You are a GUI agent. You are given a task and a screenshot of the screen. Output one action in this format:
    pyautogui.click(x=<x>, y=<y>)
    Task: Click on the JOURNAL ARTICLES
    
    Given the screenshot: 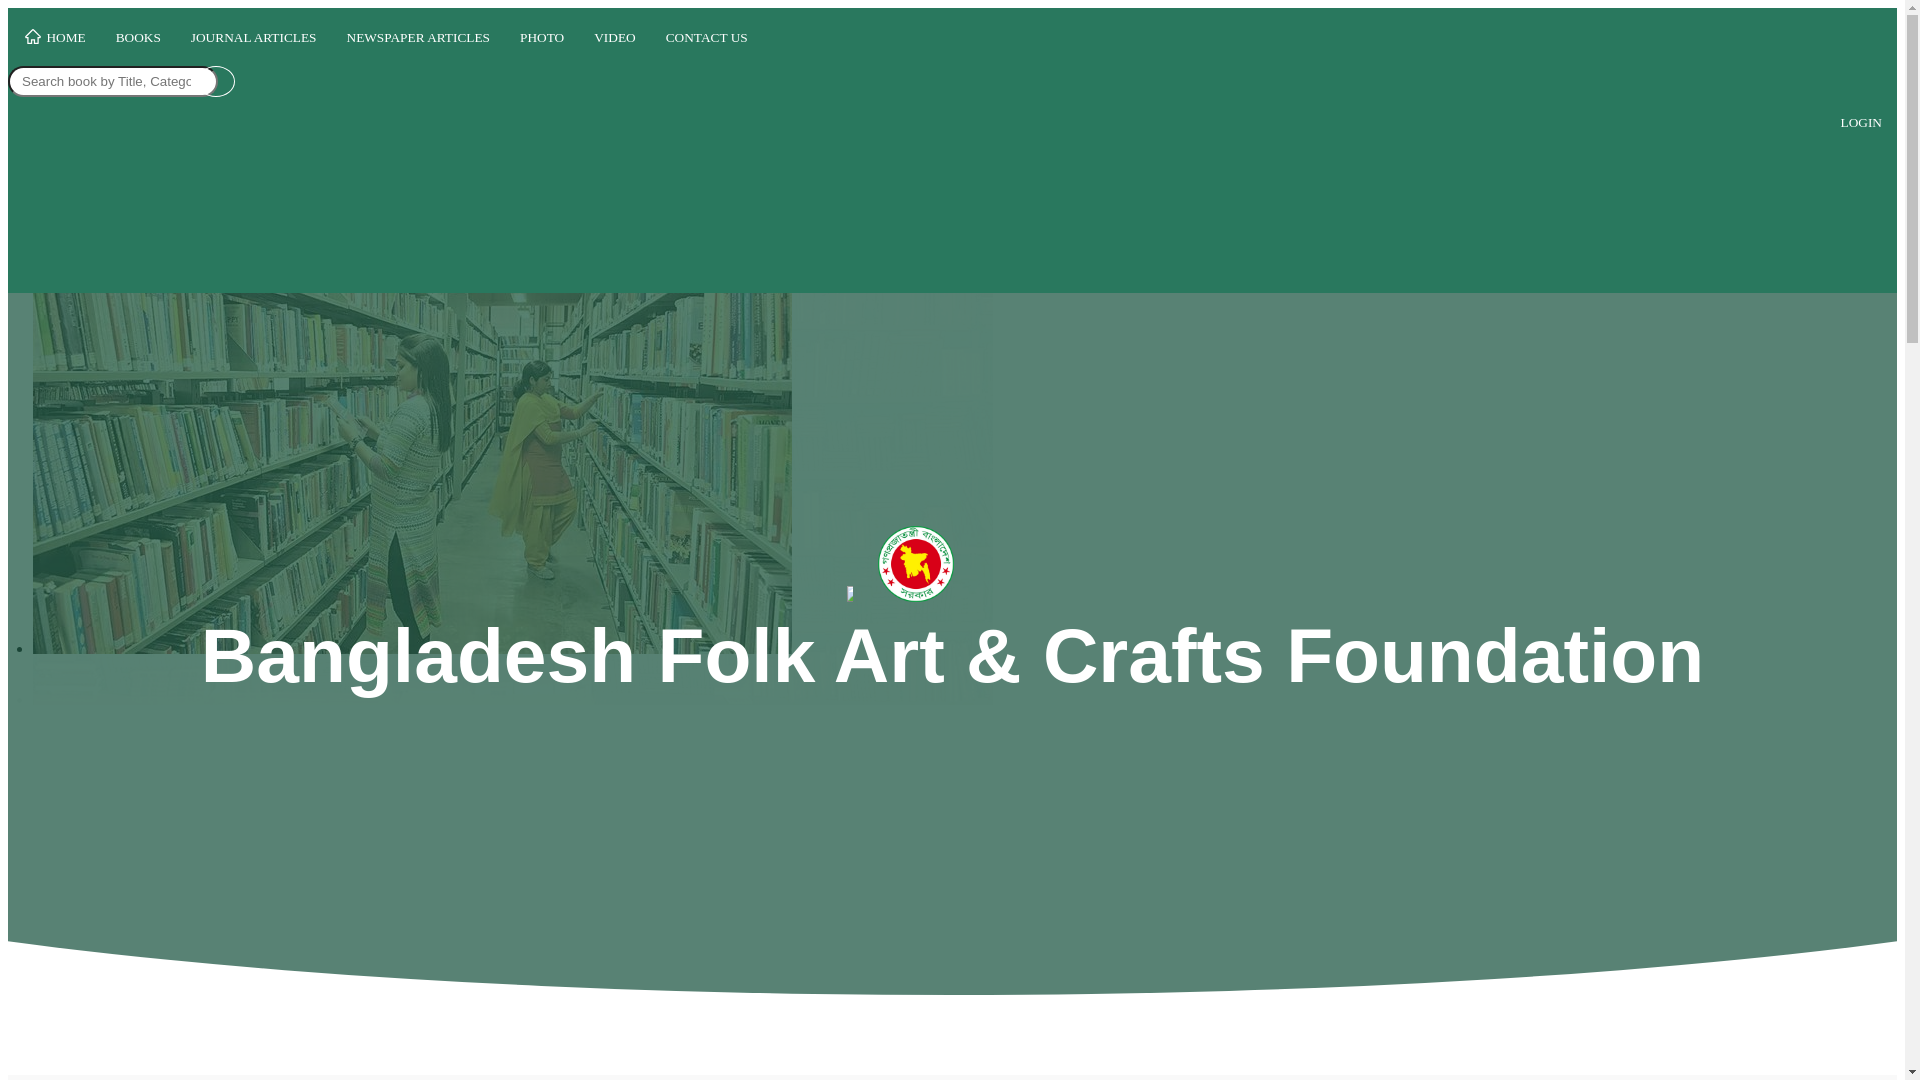 What is the action you would take?
    pyautogui.click(x=254, y=38)
    